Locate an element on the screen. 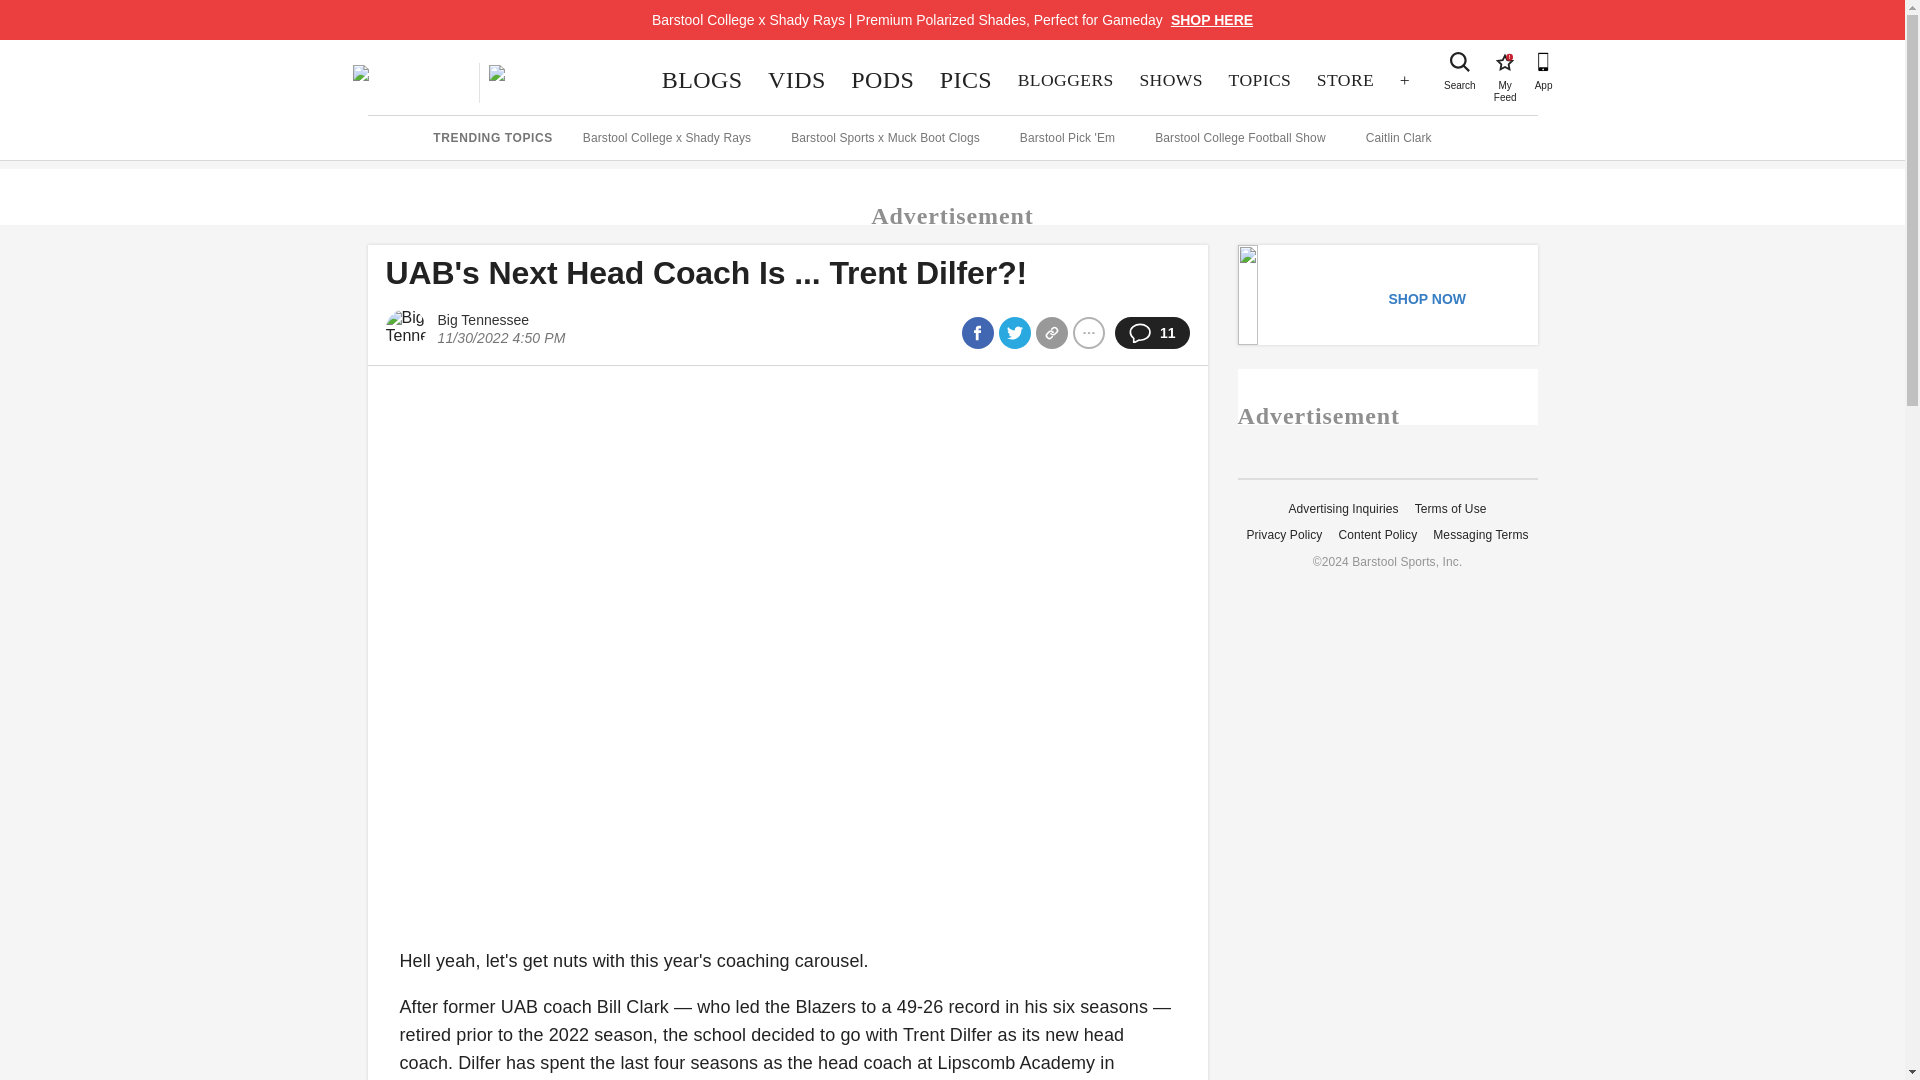  PODS is located at coordinates (966, 80).